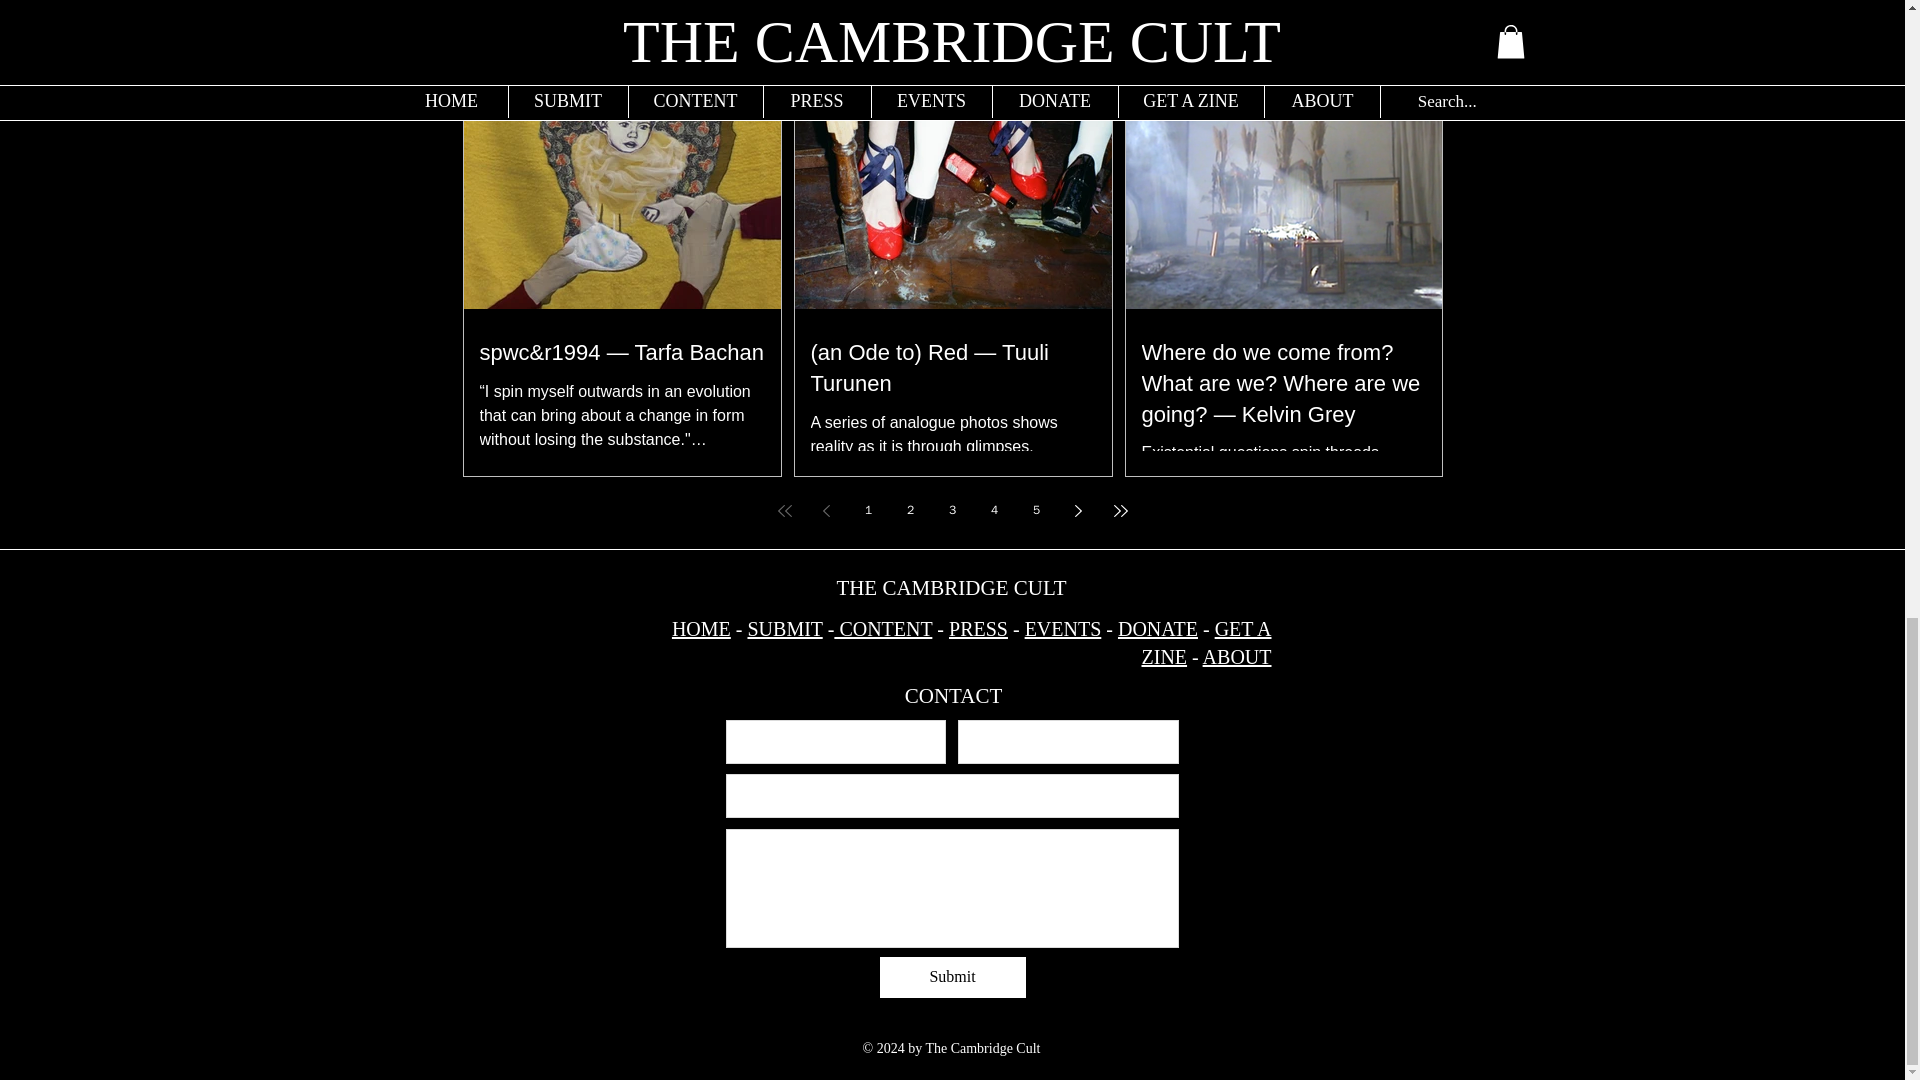  Describe the element at coordinates (1237, 656) in the screenshot. I see `ABOUT` at that location.